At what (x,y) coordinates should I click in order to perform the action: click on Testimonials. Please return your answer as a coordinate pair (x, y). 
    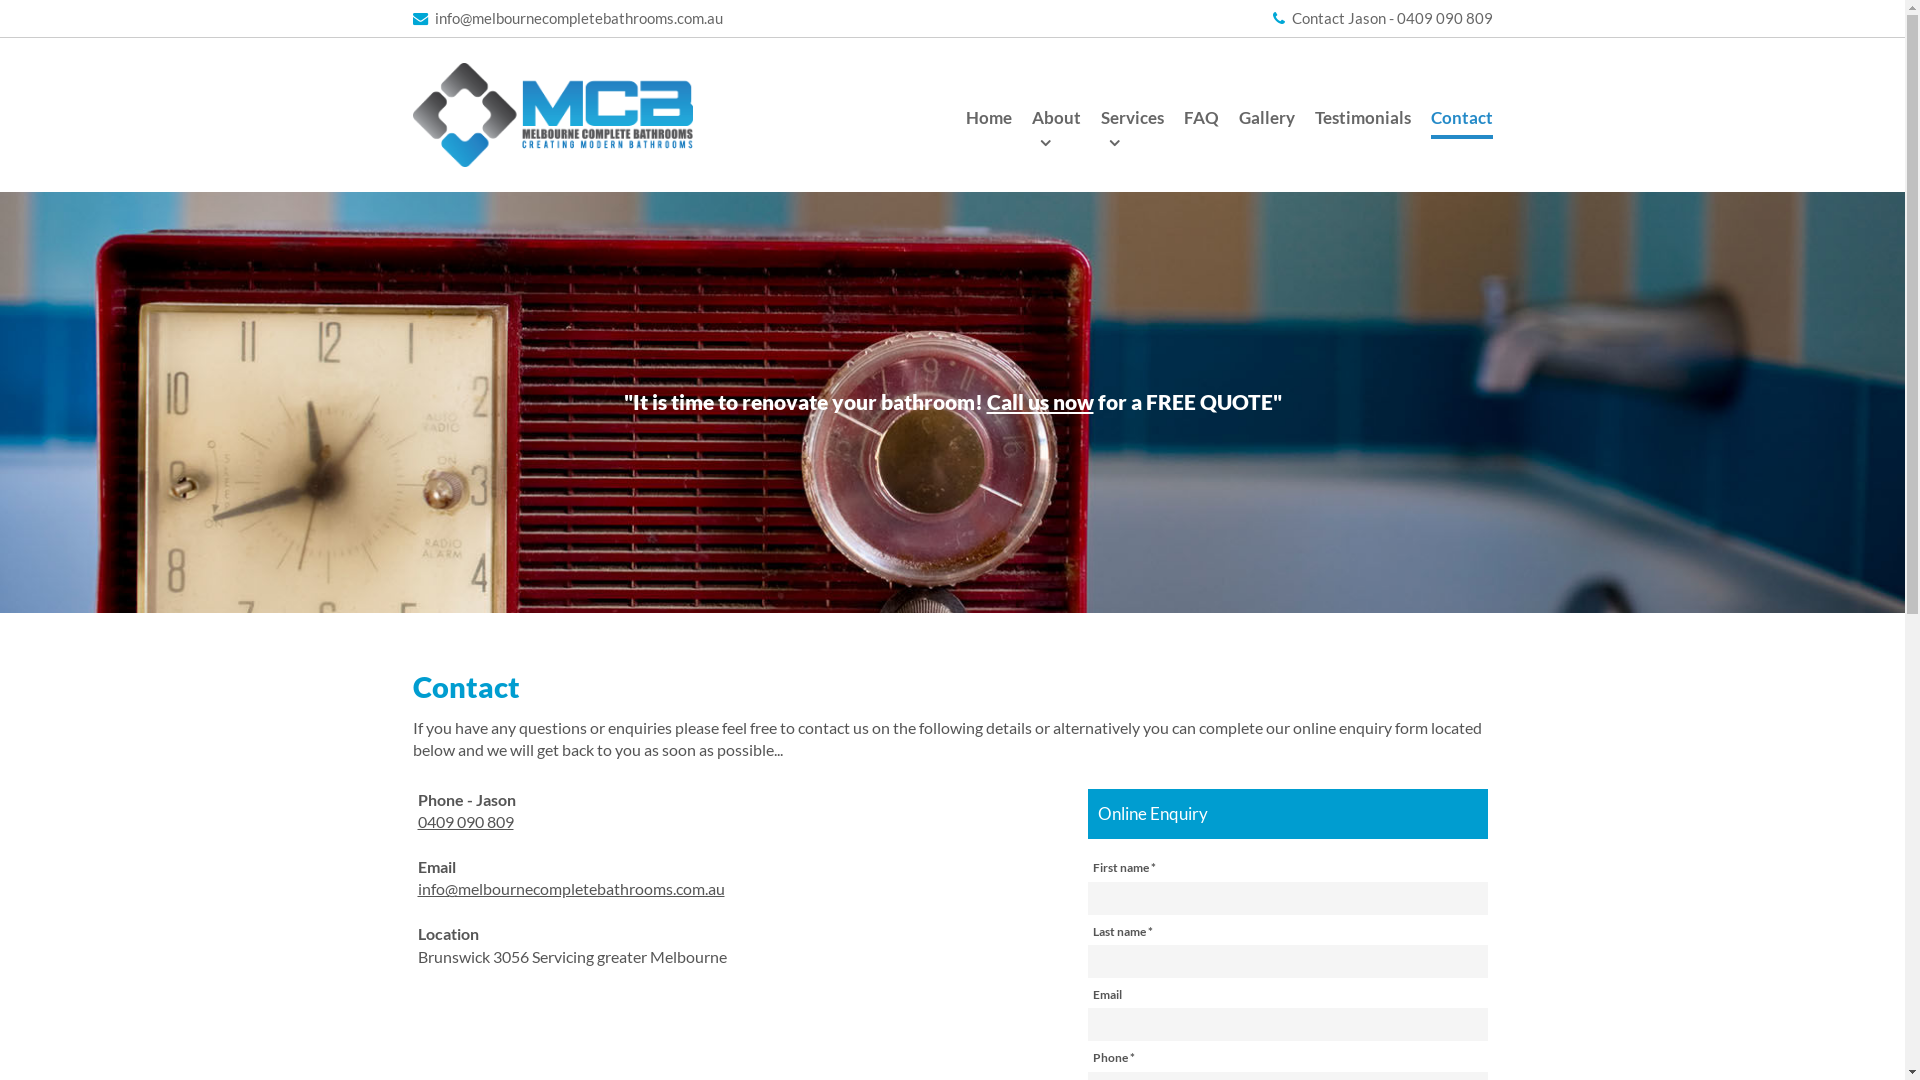
    Looking at the image, I should click on (1362, 123).